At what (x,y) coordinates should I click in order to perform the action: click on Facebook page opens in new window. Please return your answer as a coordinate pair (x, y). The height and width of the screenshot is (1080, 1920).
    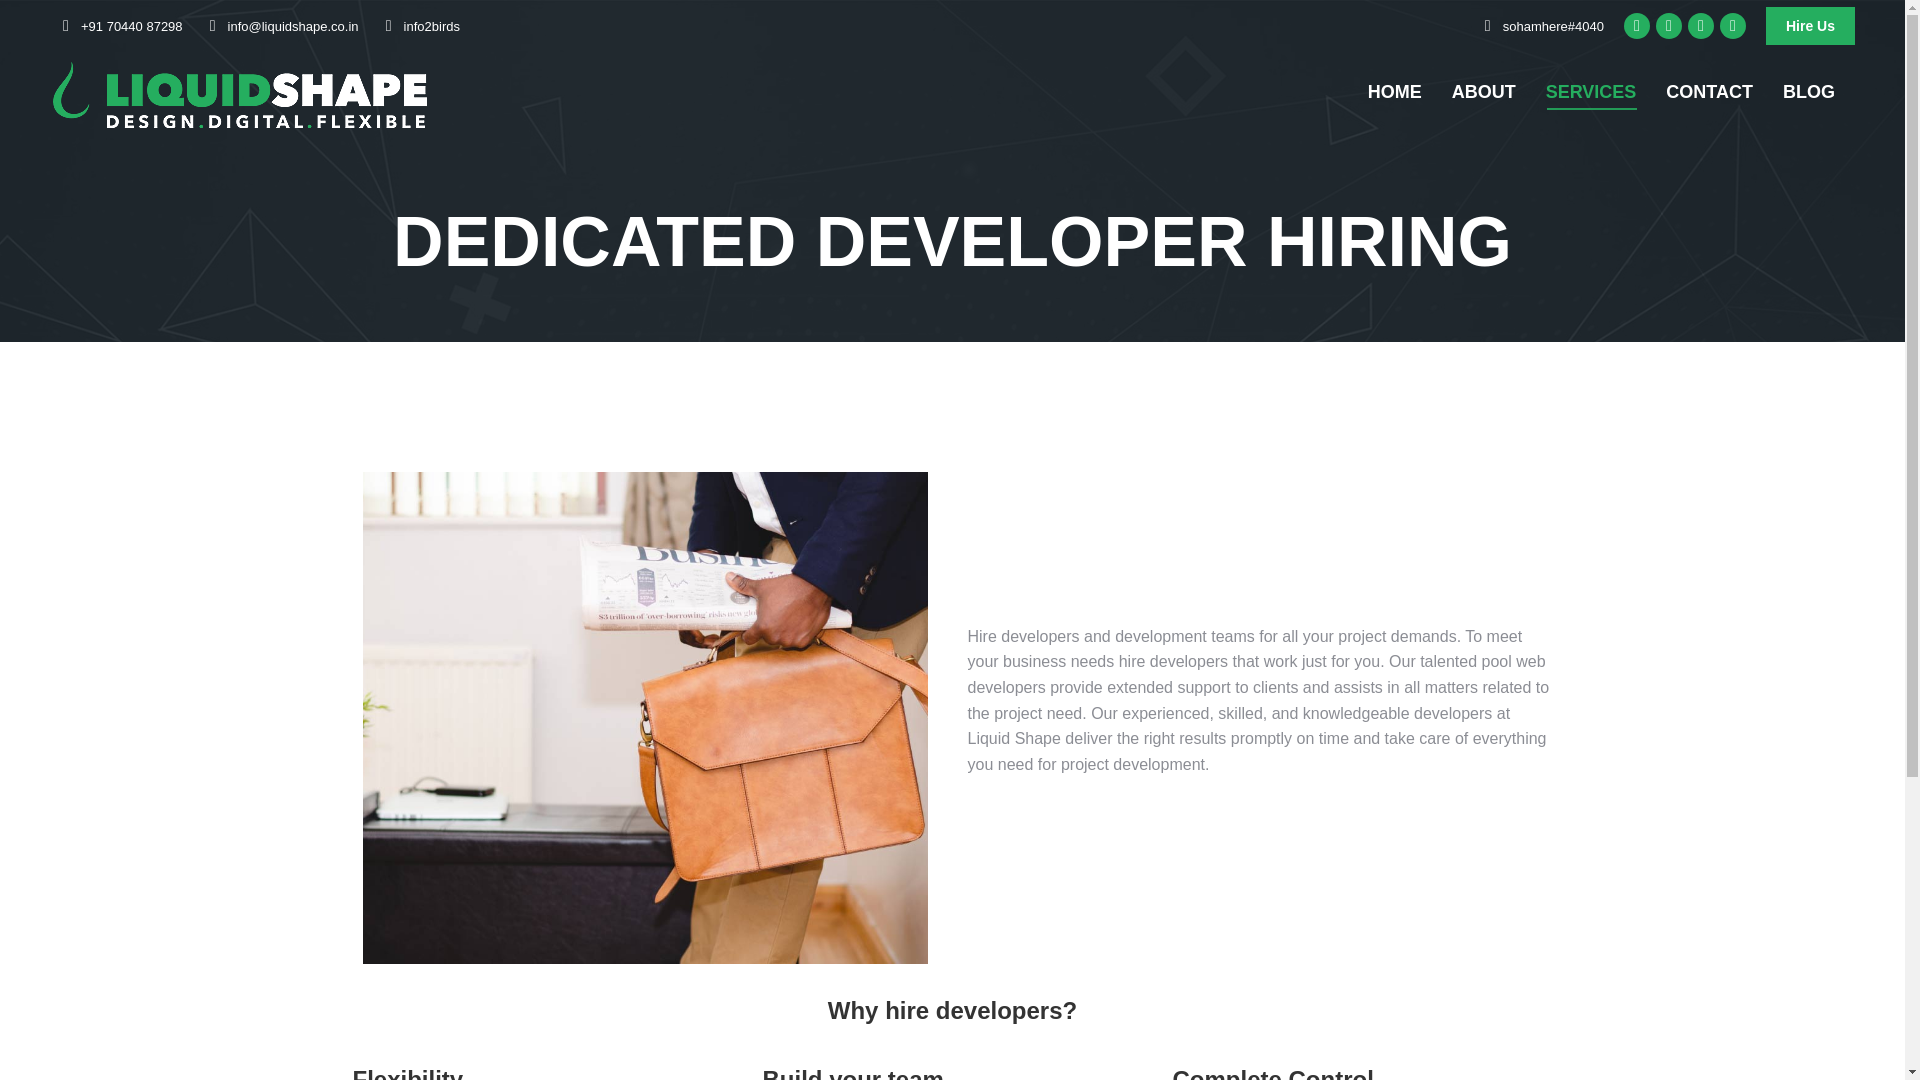
    Looking at the image, I should click on (1636, 25).